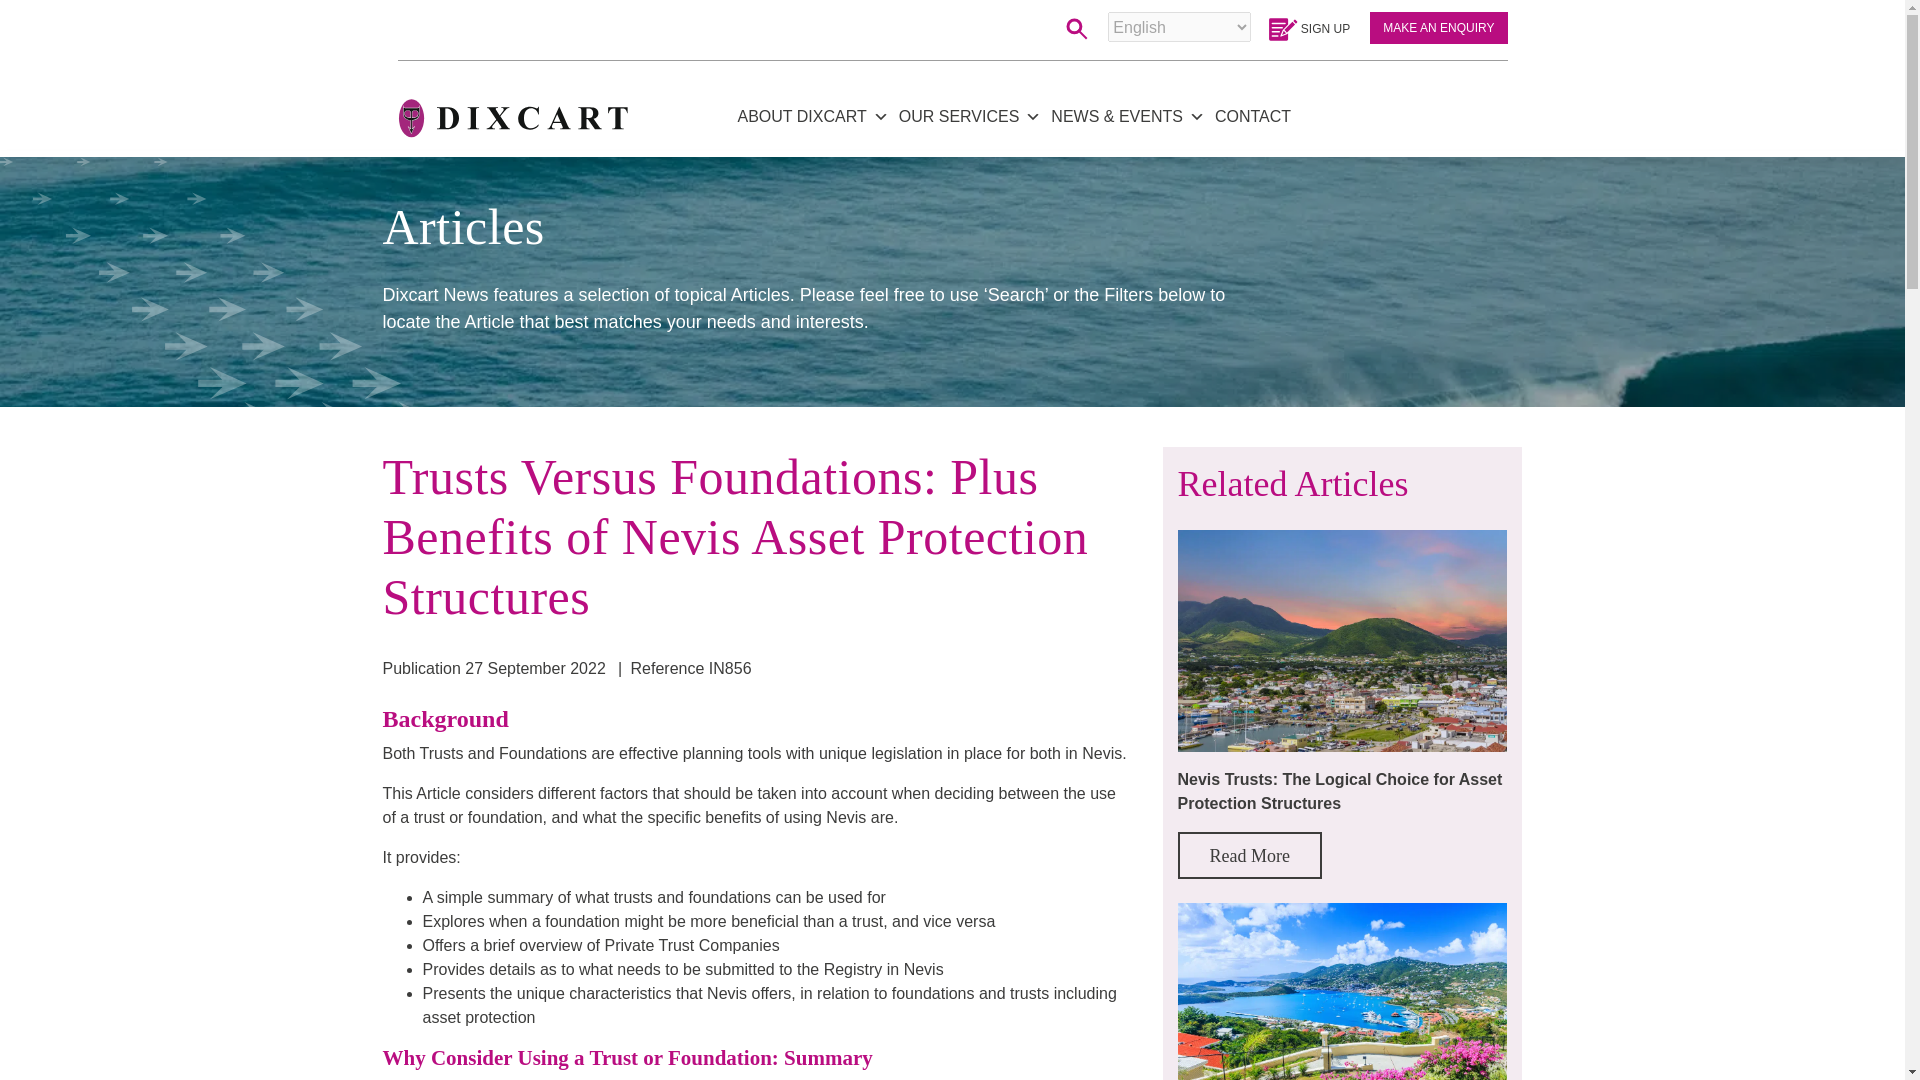  What do you see at coordinates (812, 116) in the screenshot?
I see `ABOUT DIXCART` at bounding box center [812, 116].